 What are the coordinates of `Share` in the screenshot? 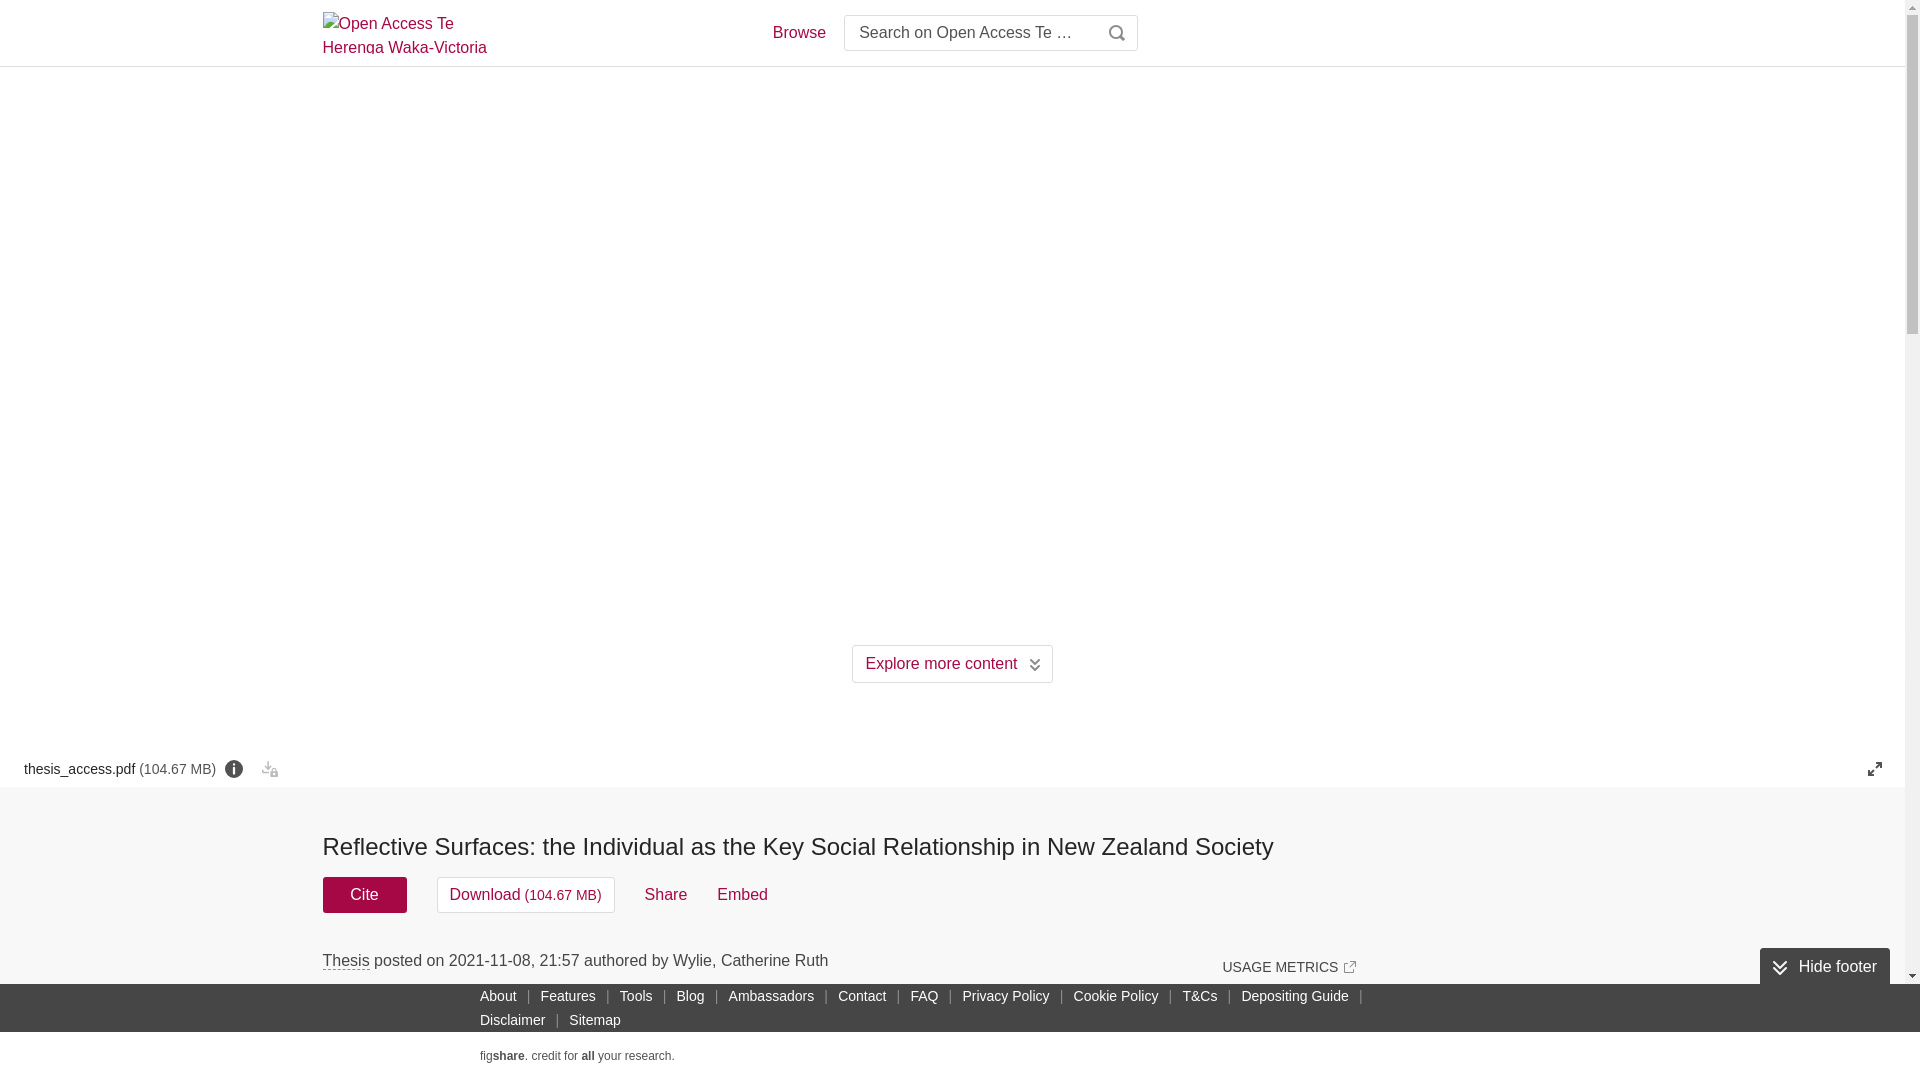 It's located at (666, 894).